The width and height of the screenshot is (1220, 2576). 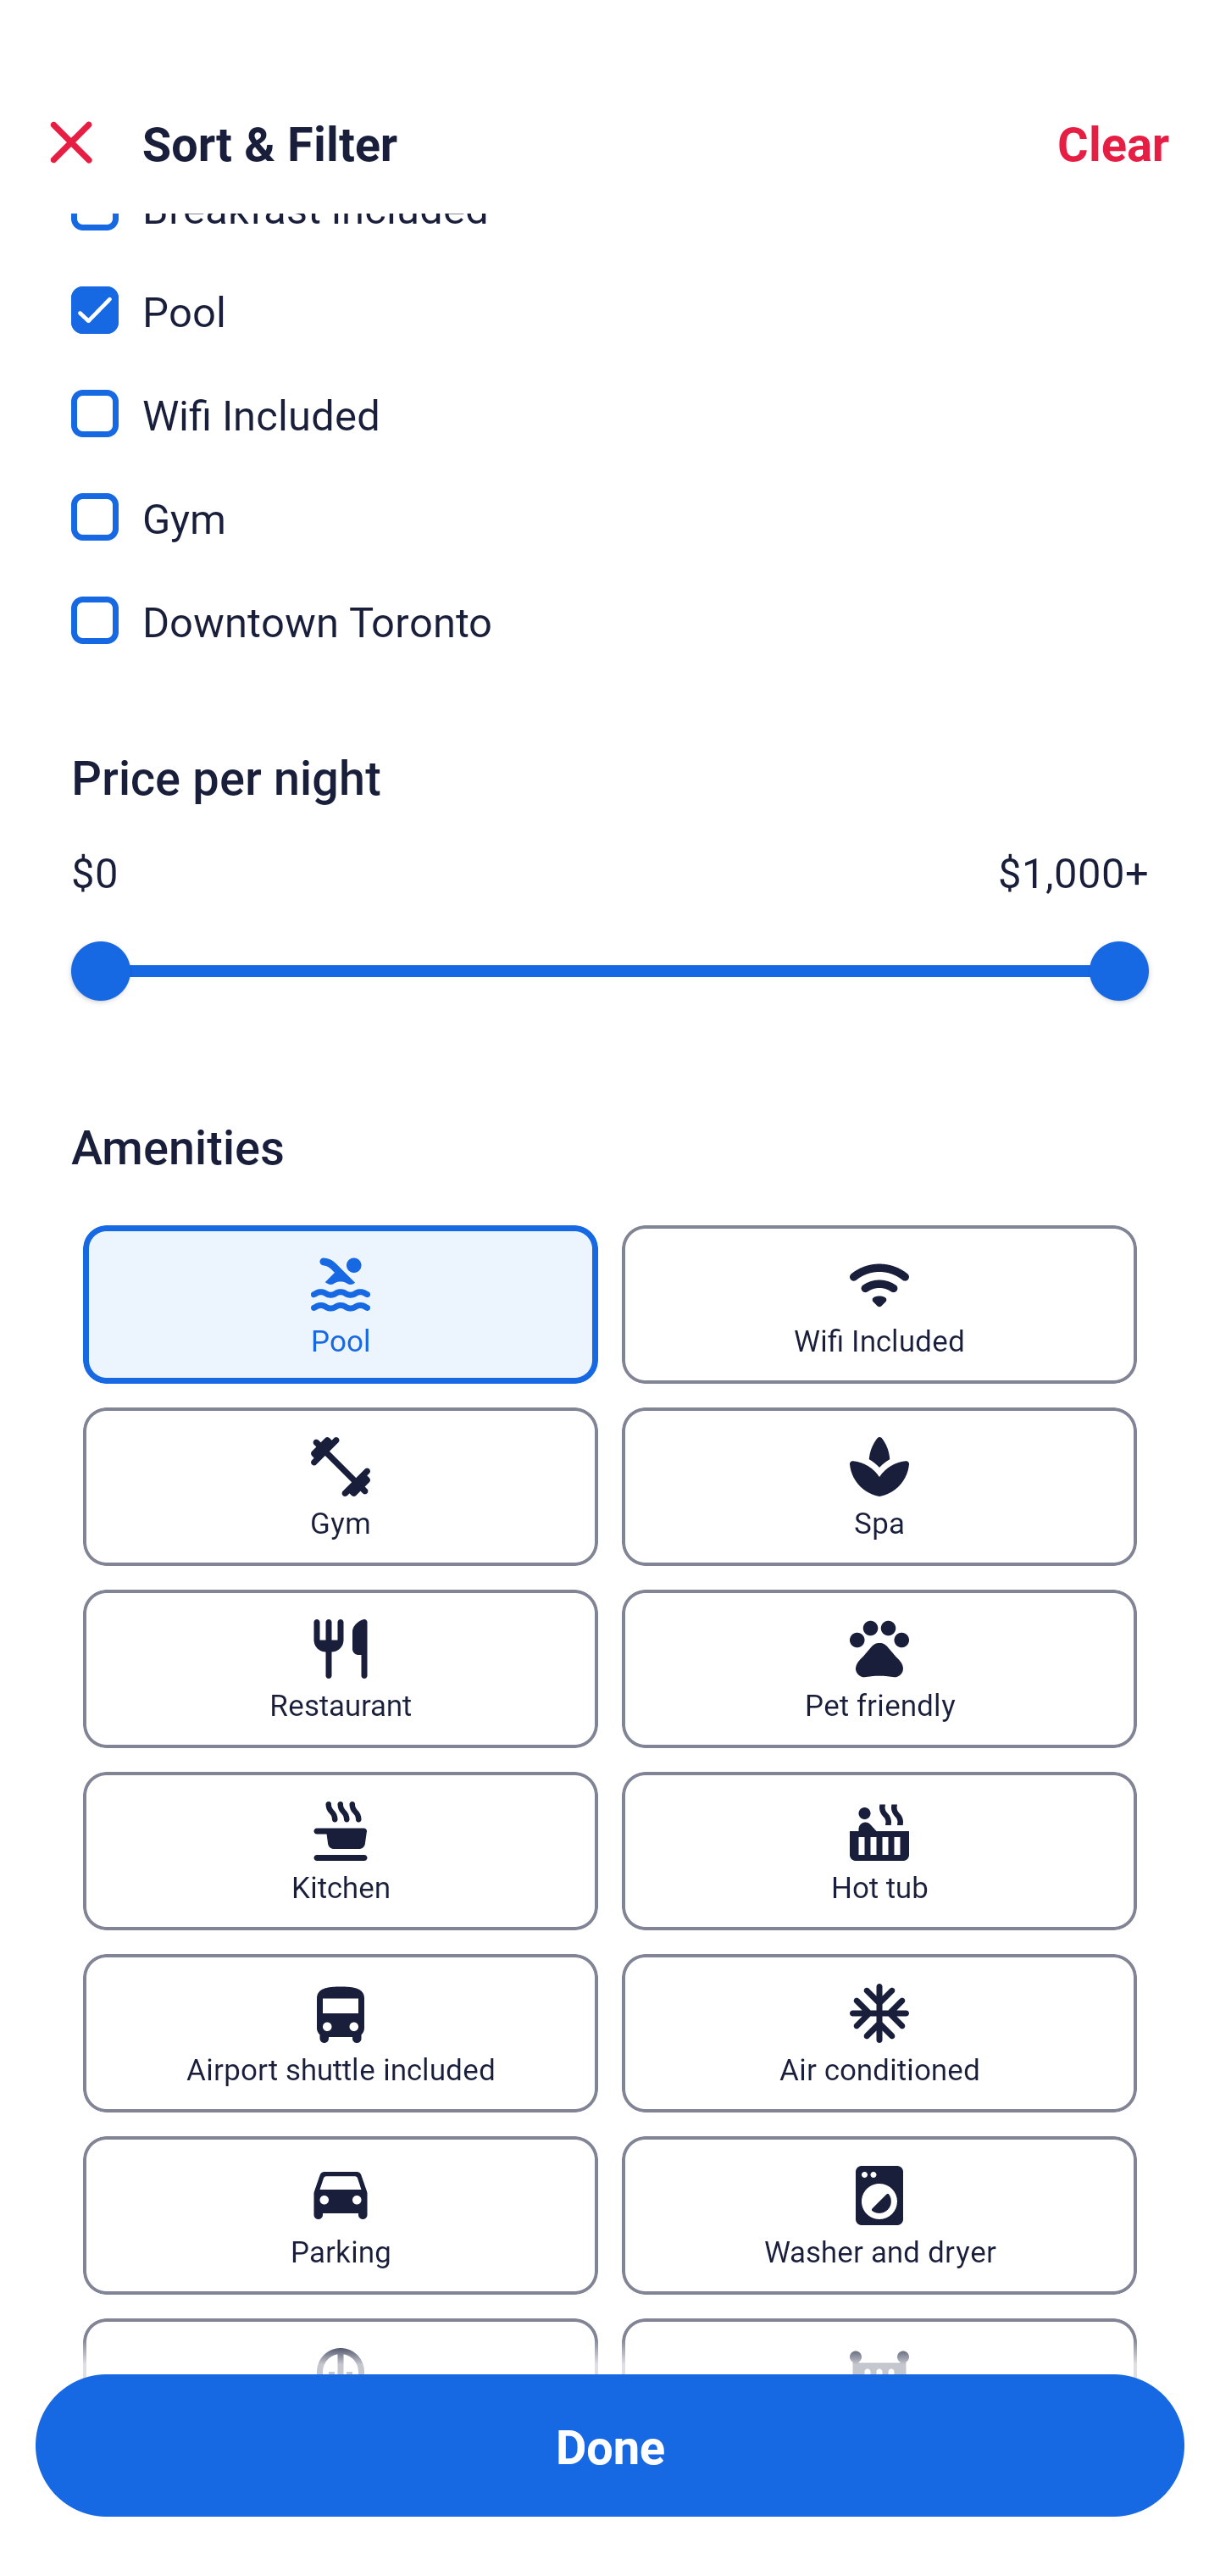 I want to click on Wifi Included, Wifi Included, so click(x=610, y=393).